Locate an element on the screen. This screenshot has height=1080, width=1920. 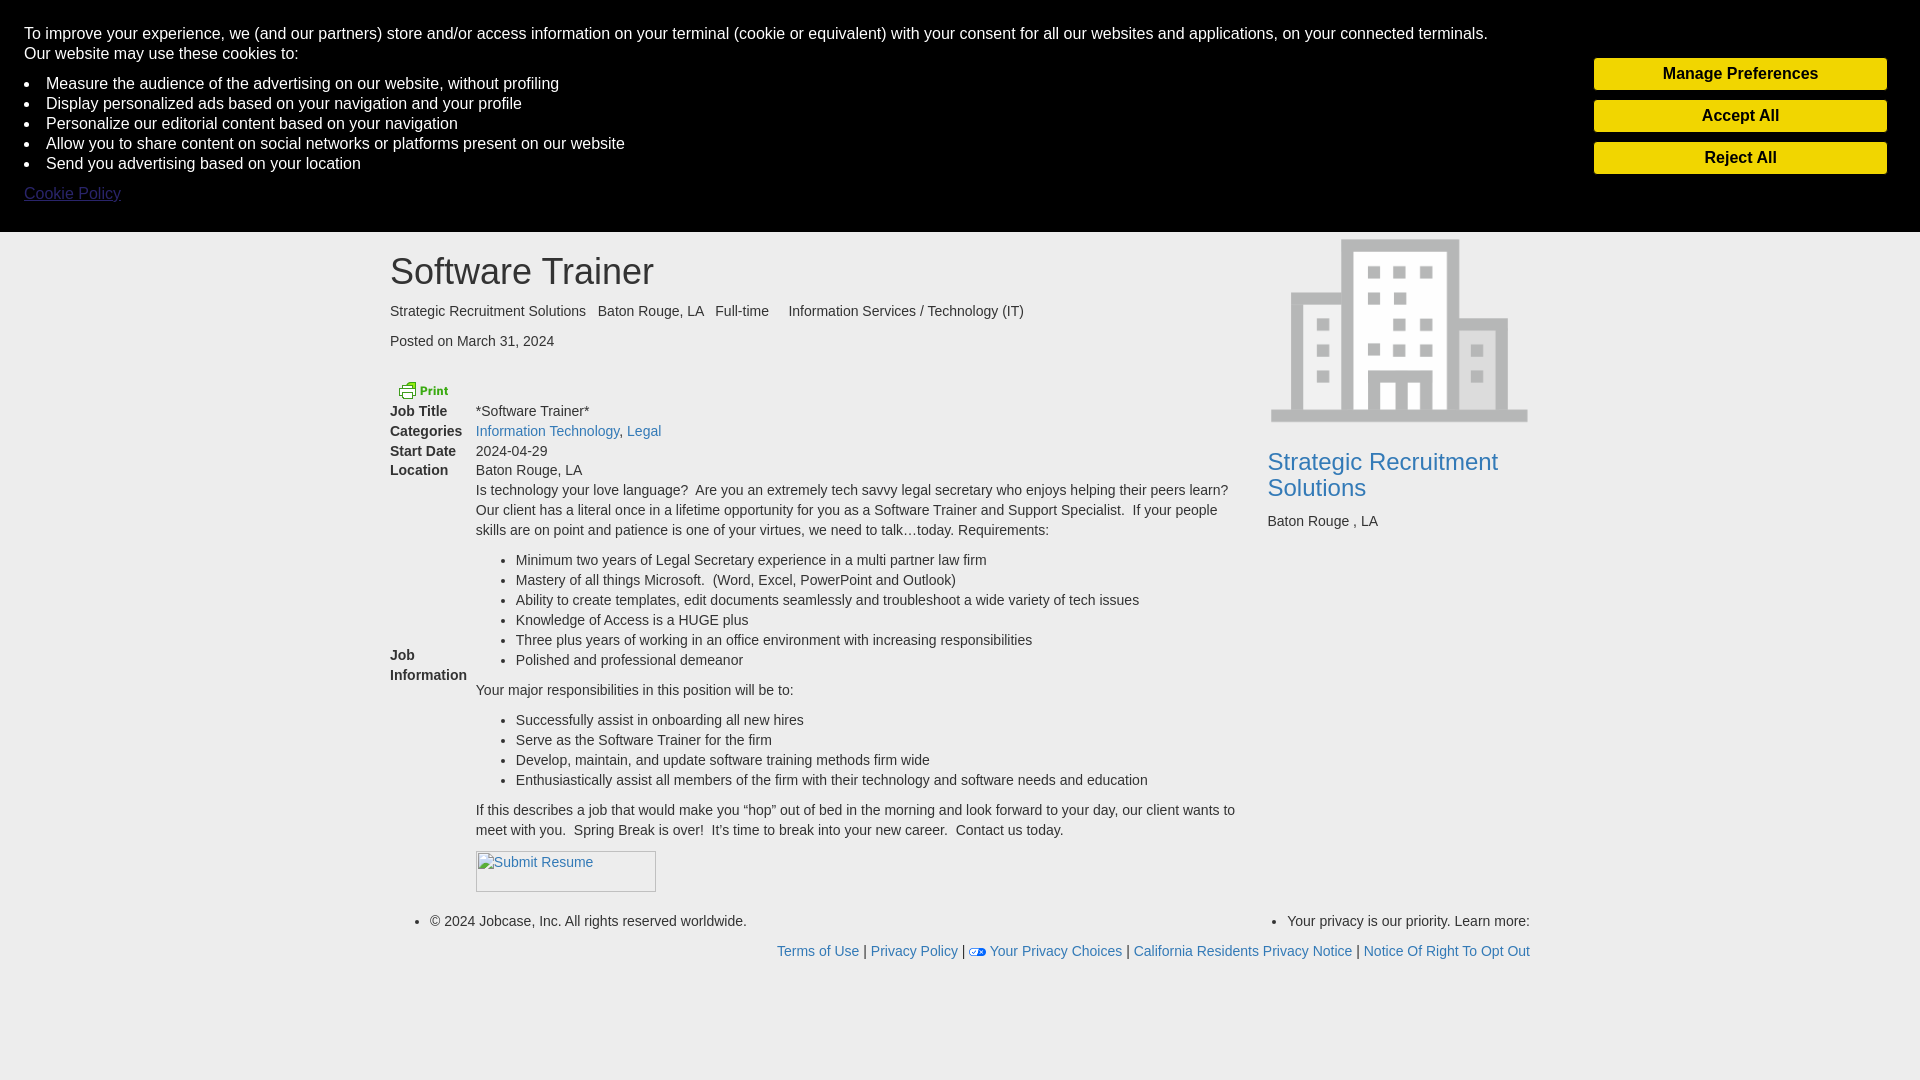
Reject All is located at coordinates (1740, 158).